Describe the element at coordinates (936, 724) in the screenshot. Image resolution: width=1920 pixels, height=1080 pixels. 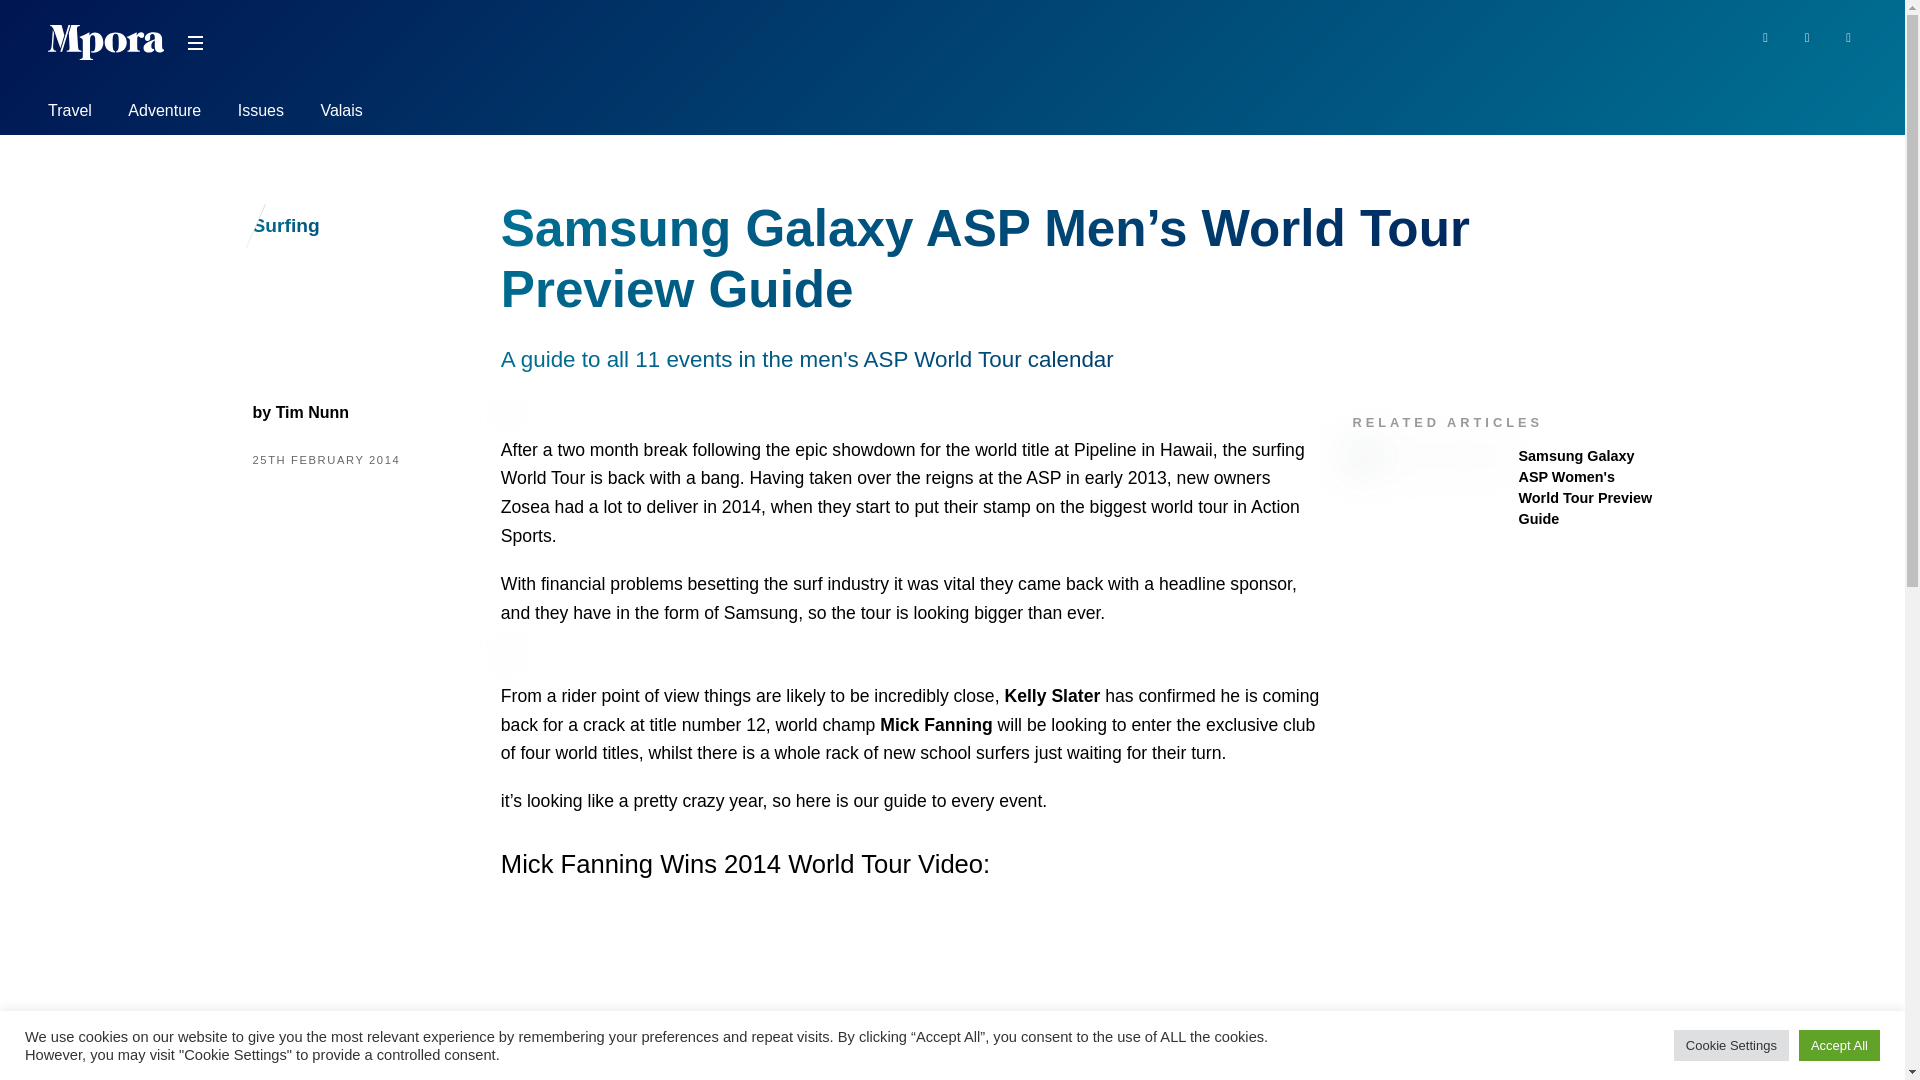
I see `20 Unforgettable Action Sports Heroes Of 2013` at that location.